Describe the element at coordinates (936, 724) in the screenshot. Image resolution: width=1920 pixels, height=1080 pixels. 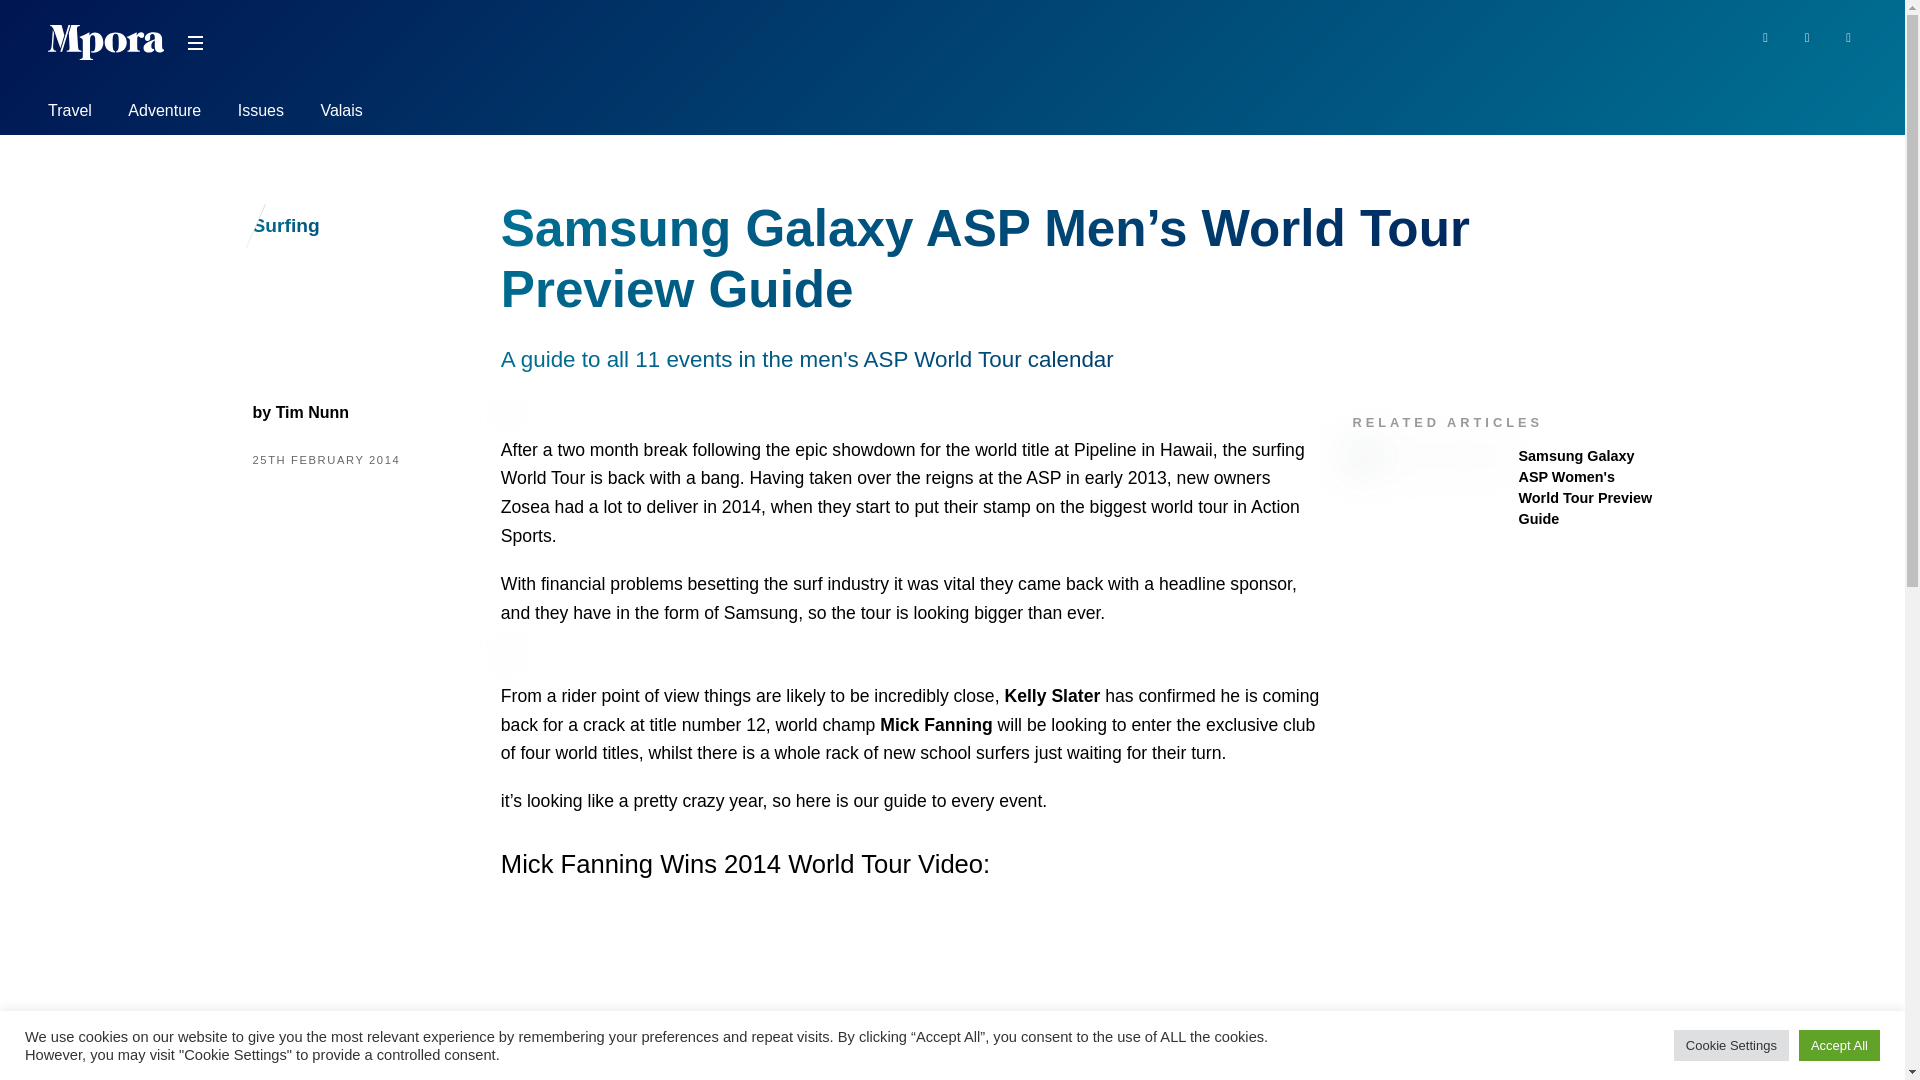
I see `20 Unforgettable Action Sports Heroes Of 2013` at that location.